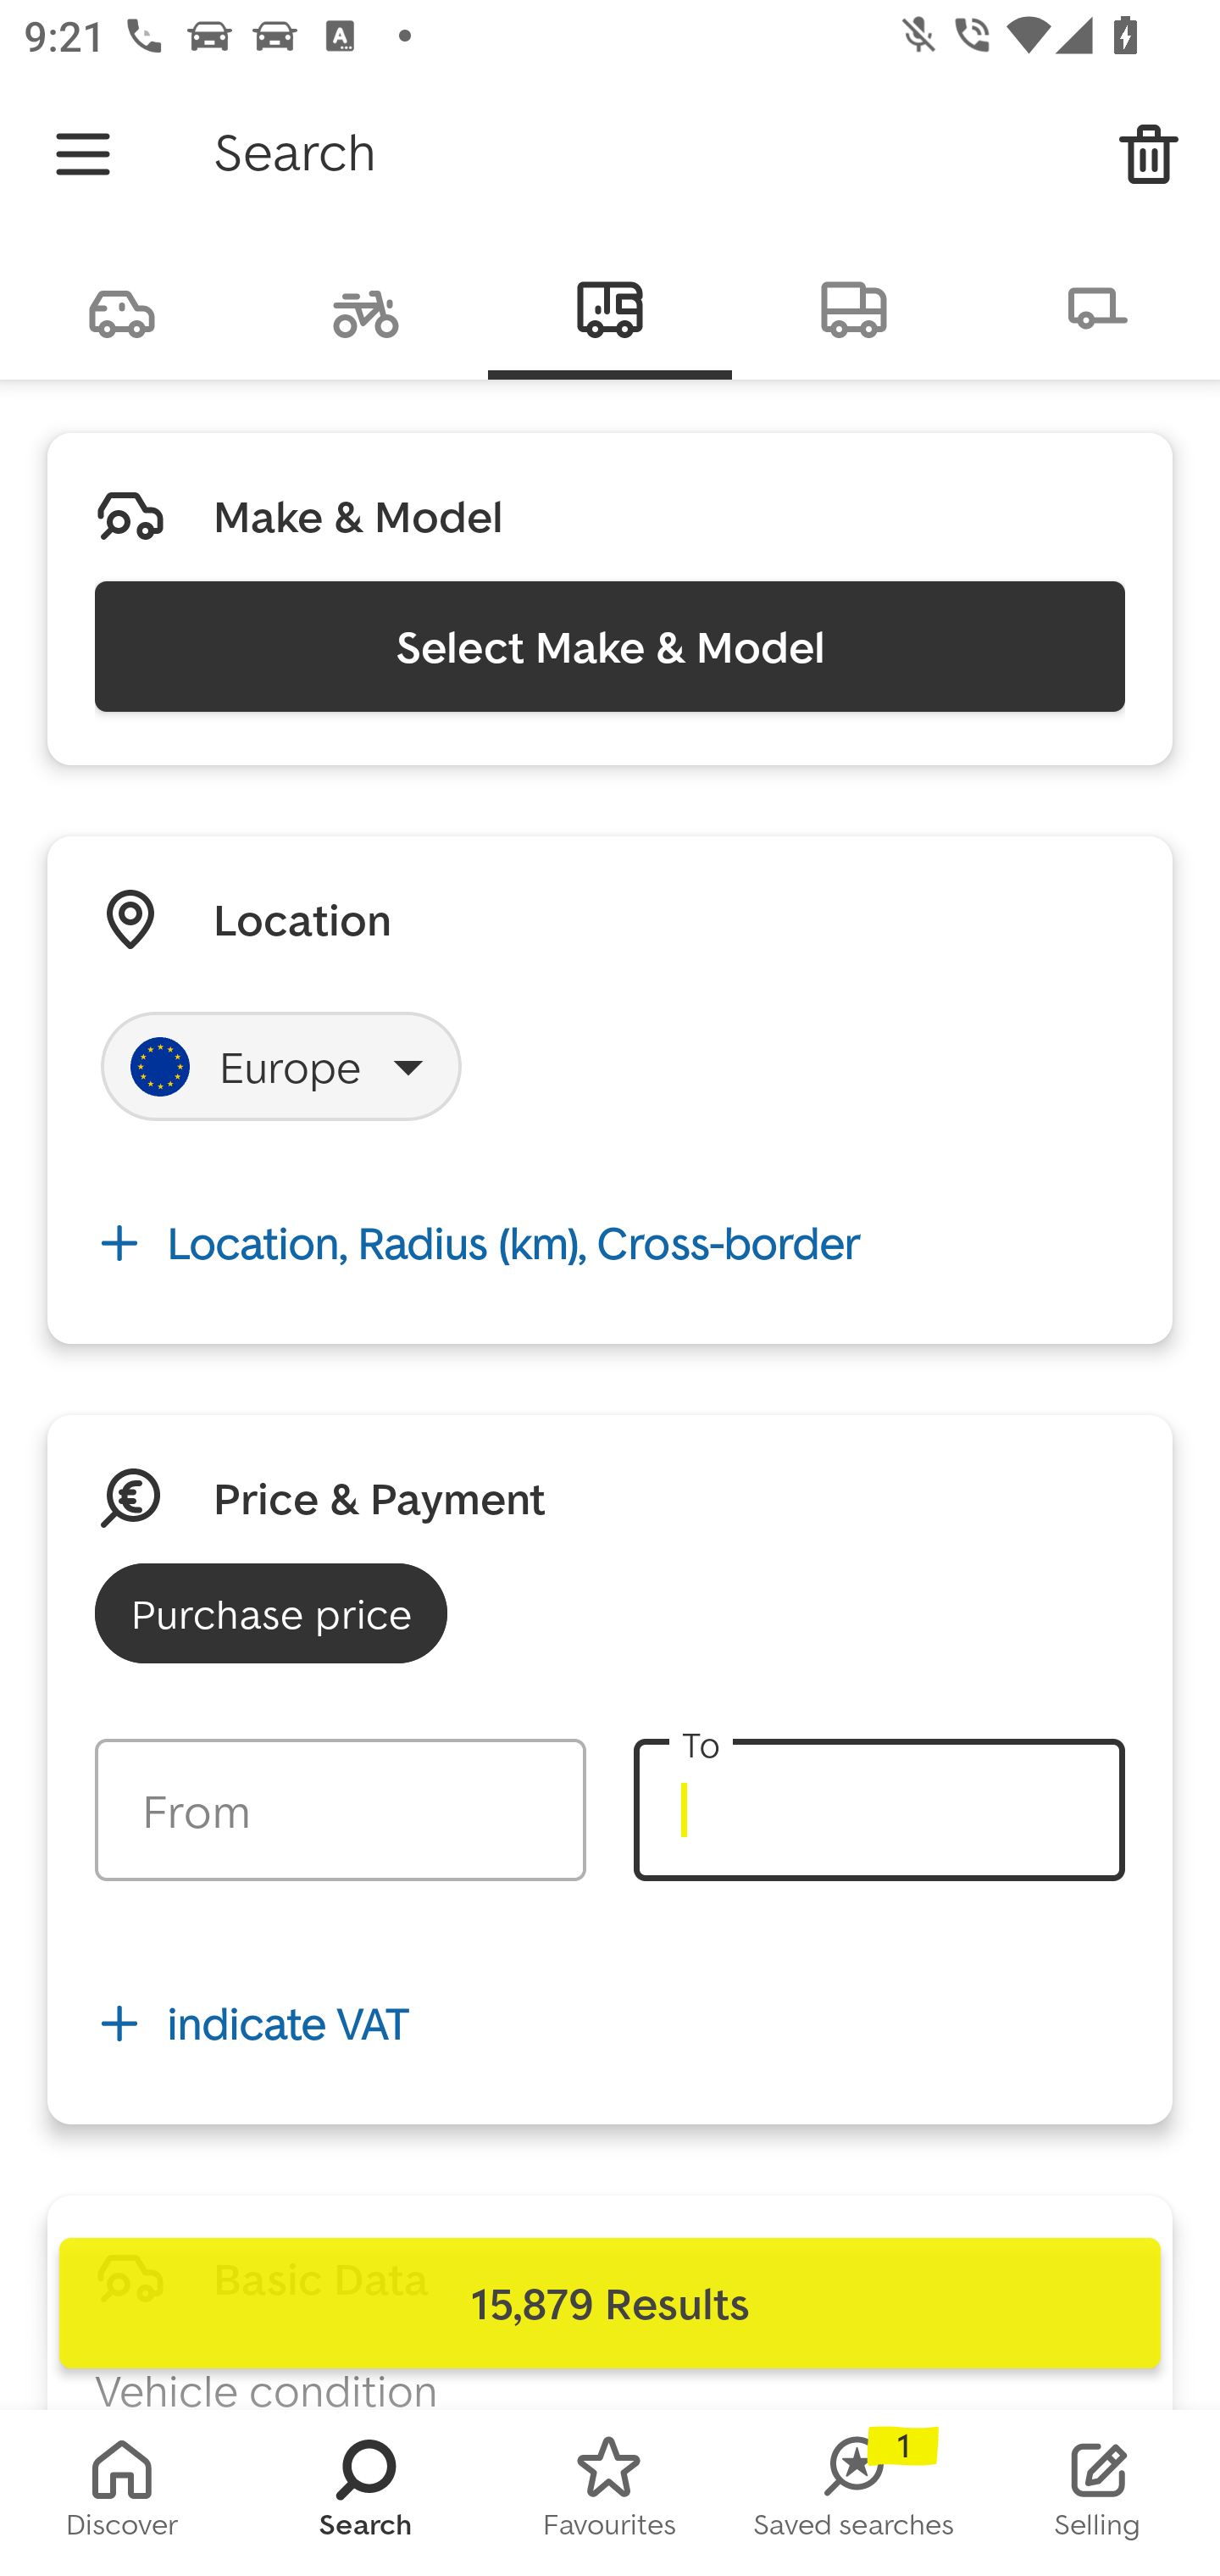 The height and width of the screenshot is (2576, 1220). What do you see at coordinates (281, 1066) in the screenshot?
I see `Europe` at bounding box center [281, 1066].